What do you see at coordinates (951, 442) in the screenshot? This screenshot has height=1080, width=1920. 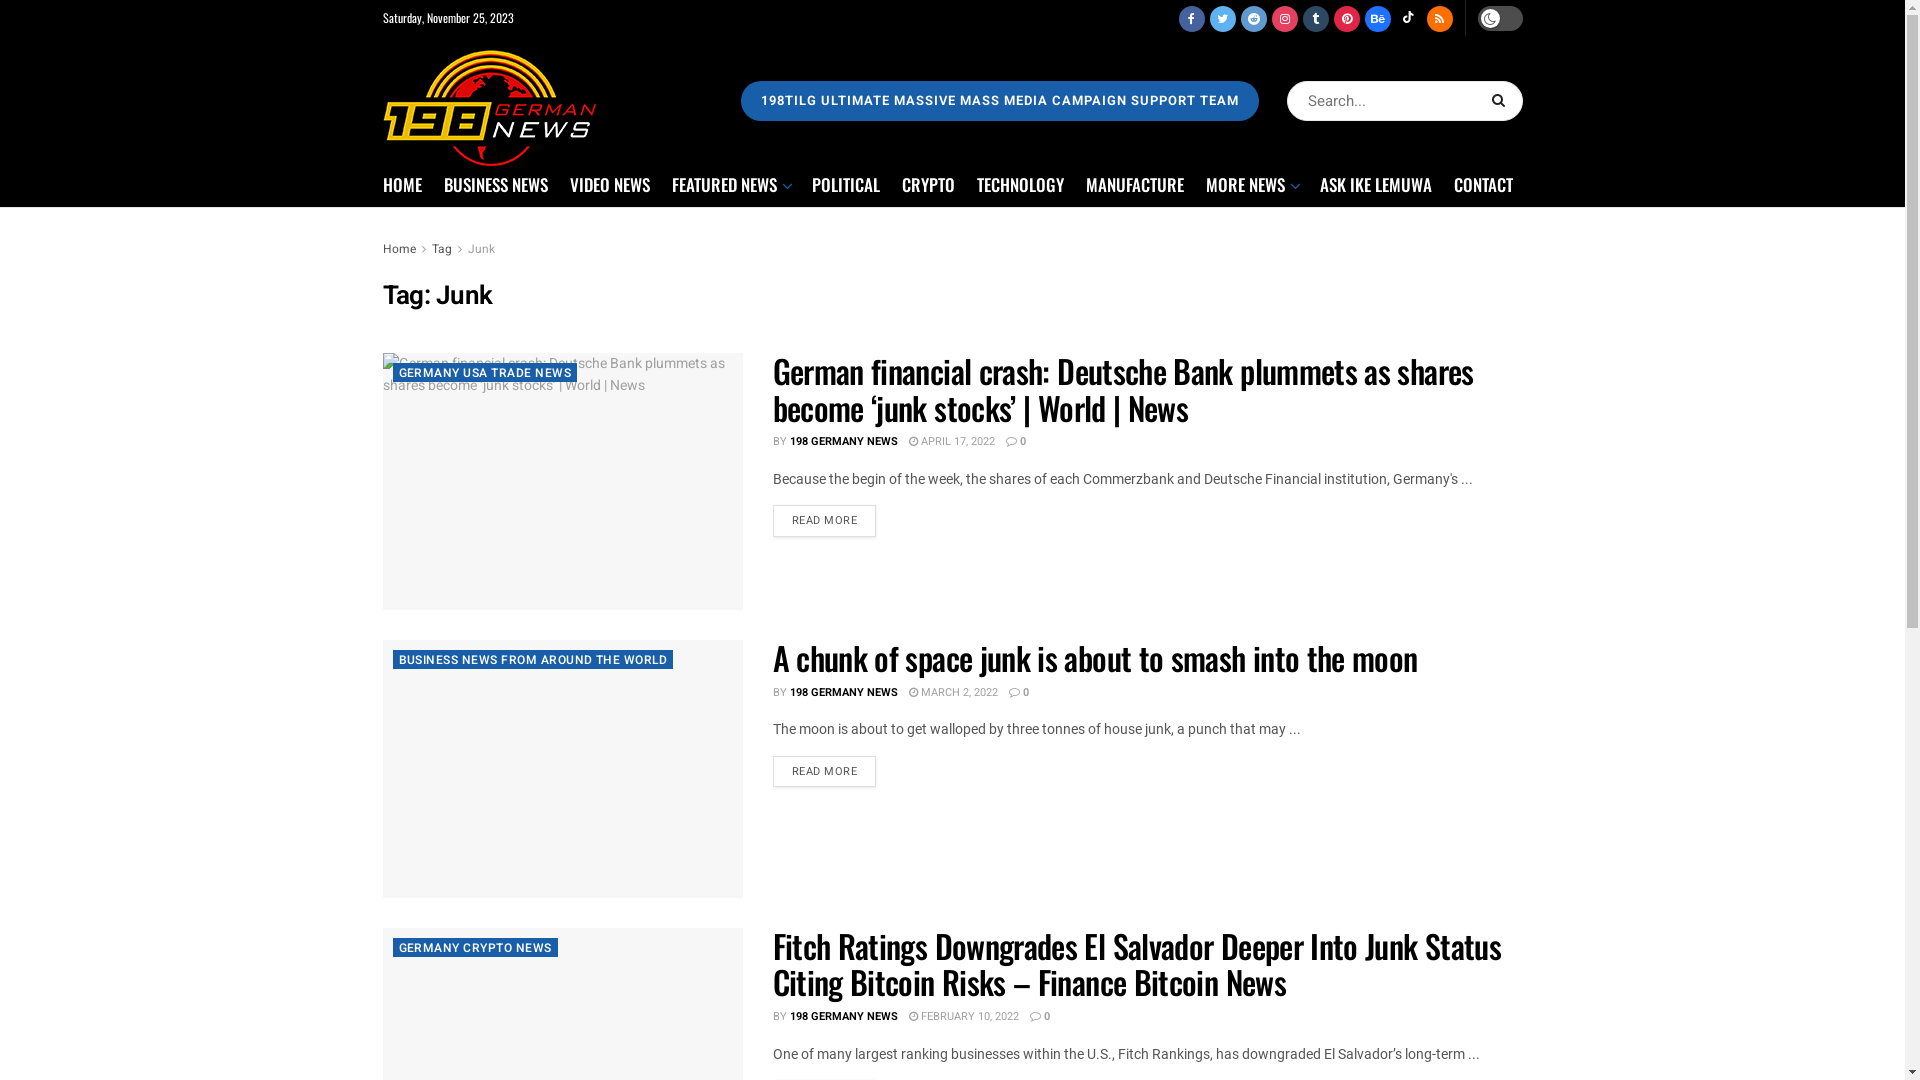 I see `APRIL 17, 2022` at bounding box center [951, 442].